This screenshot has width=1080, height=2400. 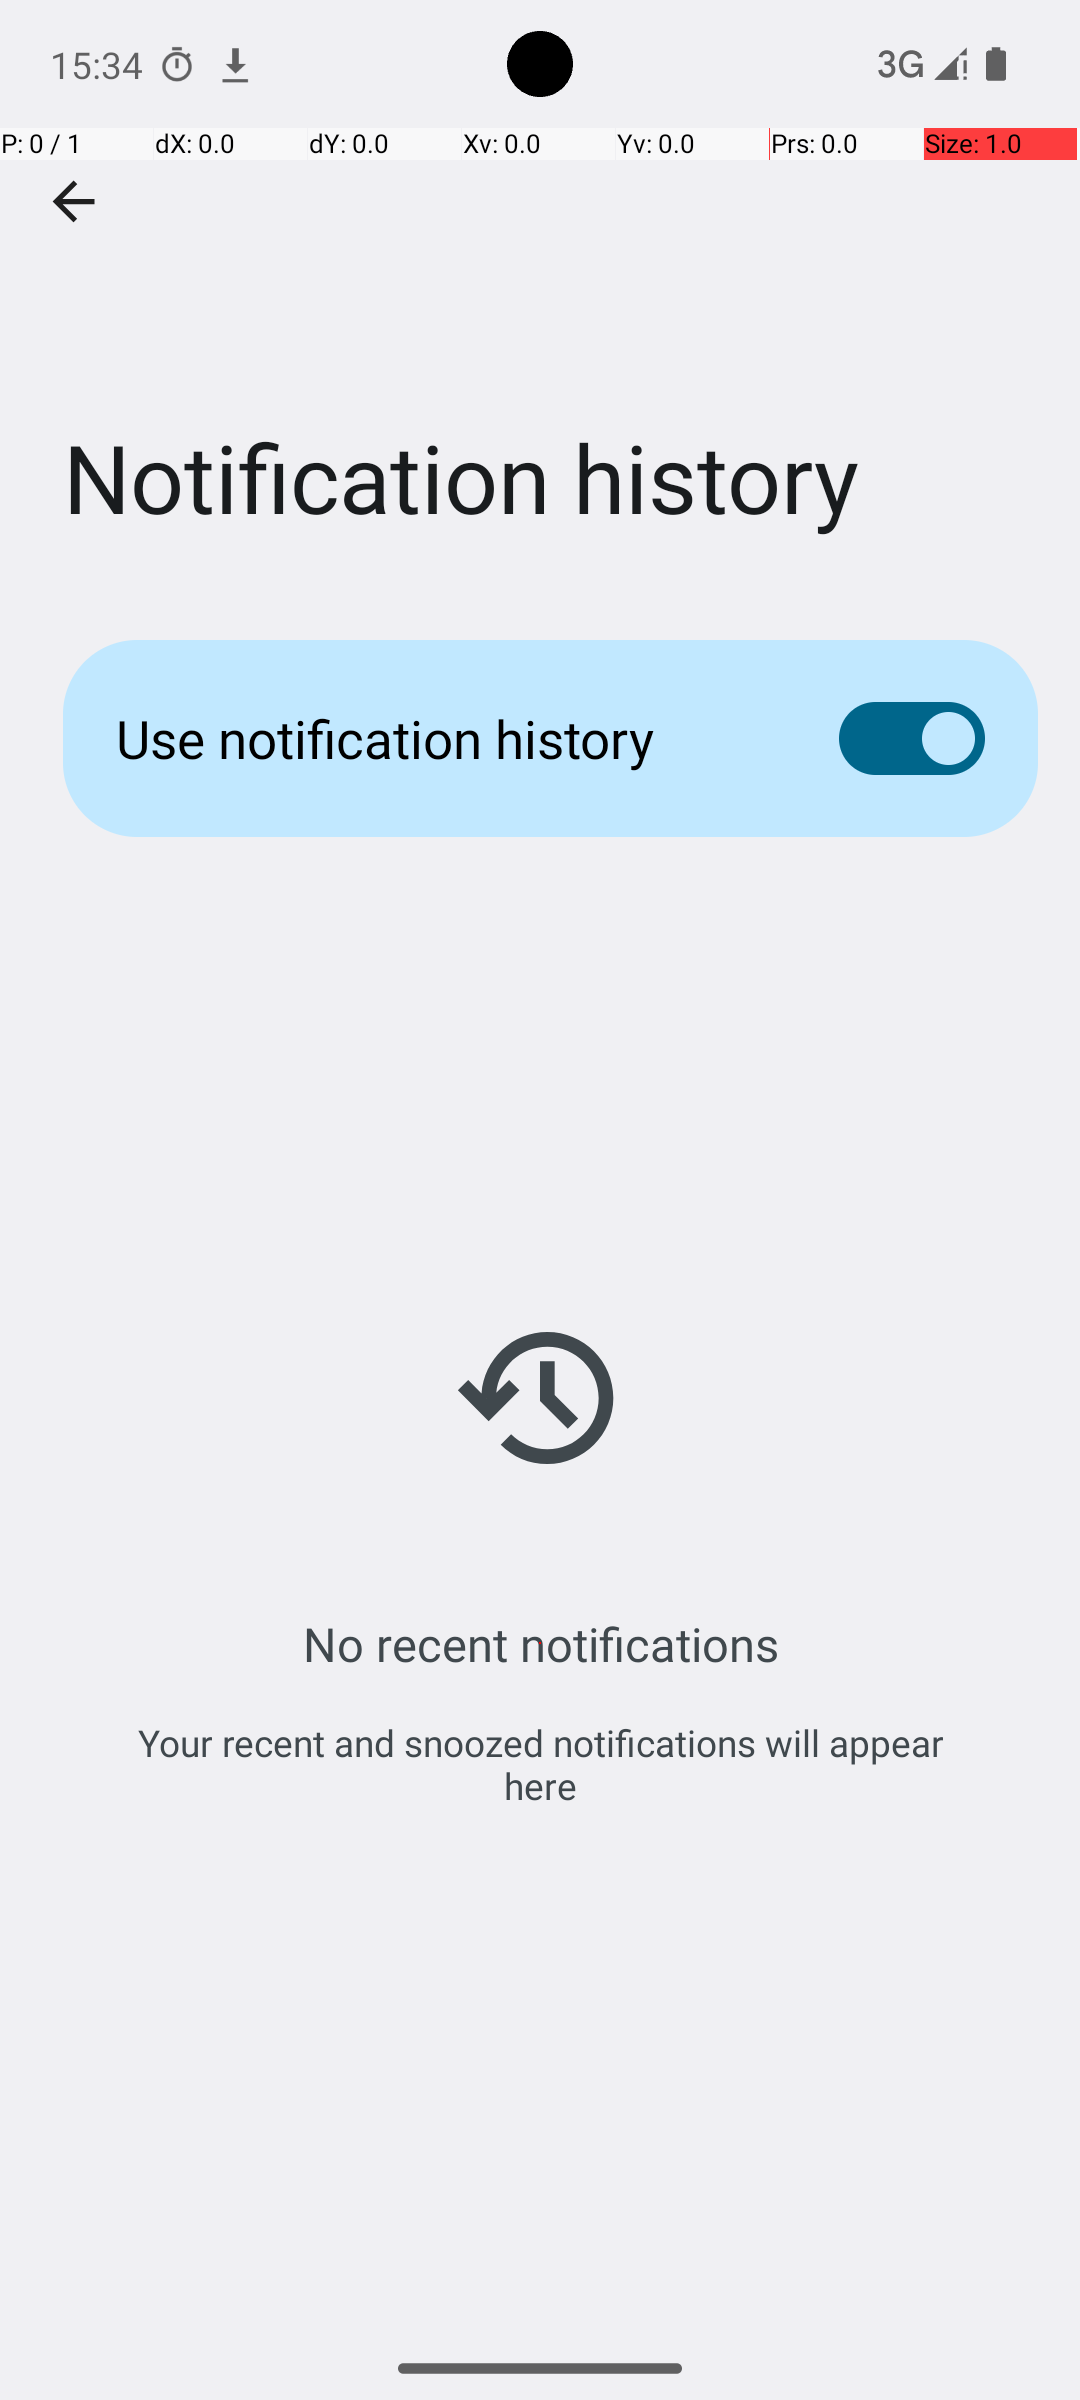 I want to click on No recent notifications, so click(x=540, y=1644).